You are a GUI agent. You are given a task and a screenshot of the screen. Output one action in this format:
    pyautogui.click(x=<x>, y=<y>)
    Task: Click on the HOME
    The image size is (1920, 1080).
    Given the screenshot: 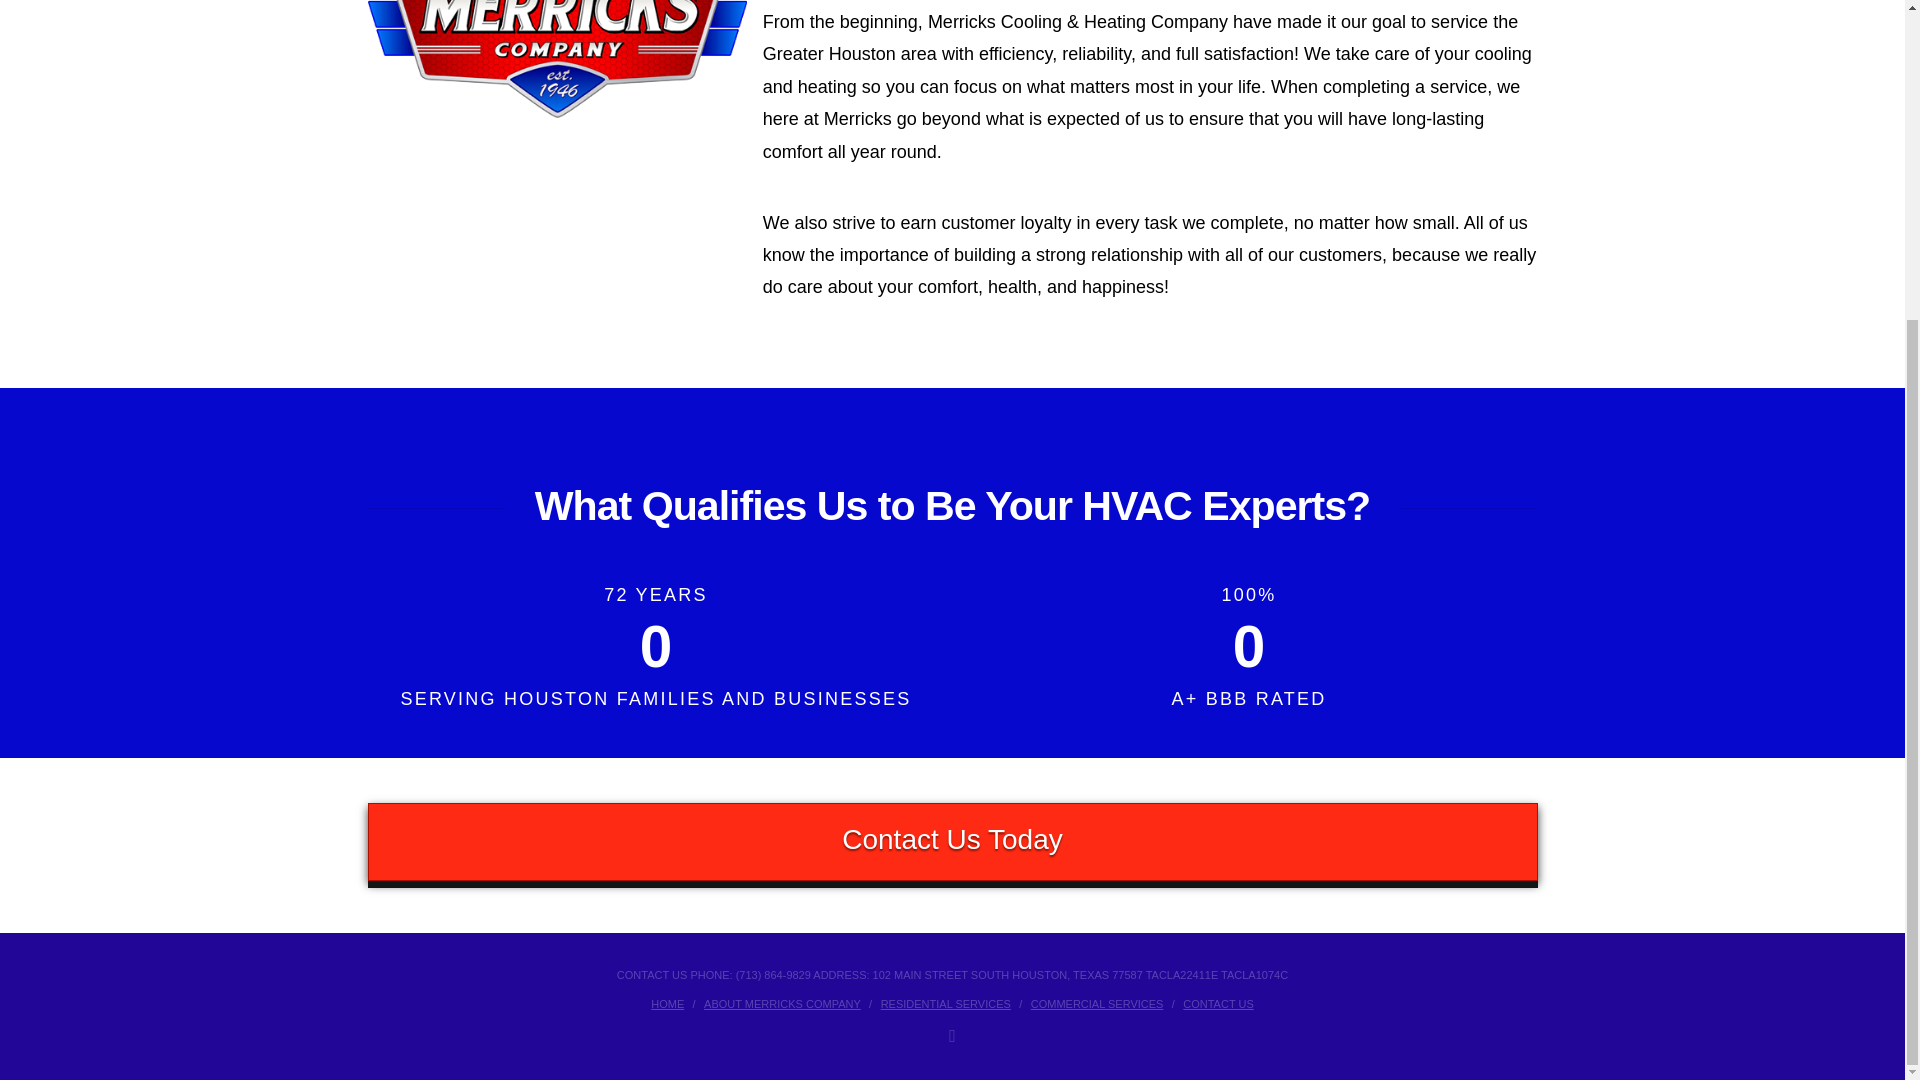 What is the action you would take?
    pyautogui.click(x=666, y=1003)
    